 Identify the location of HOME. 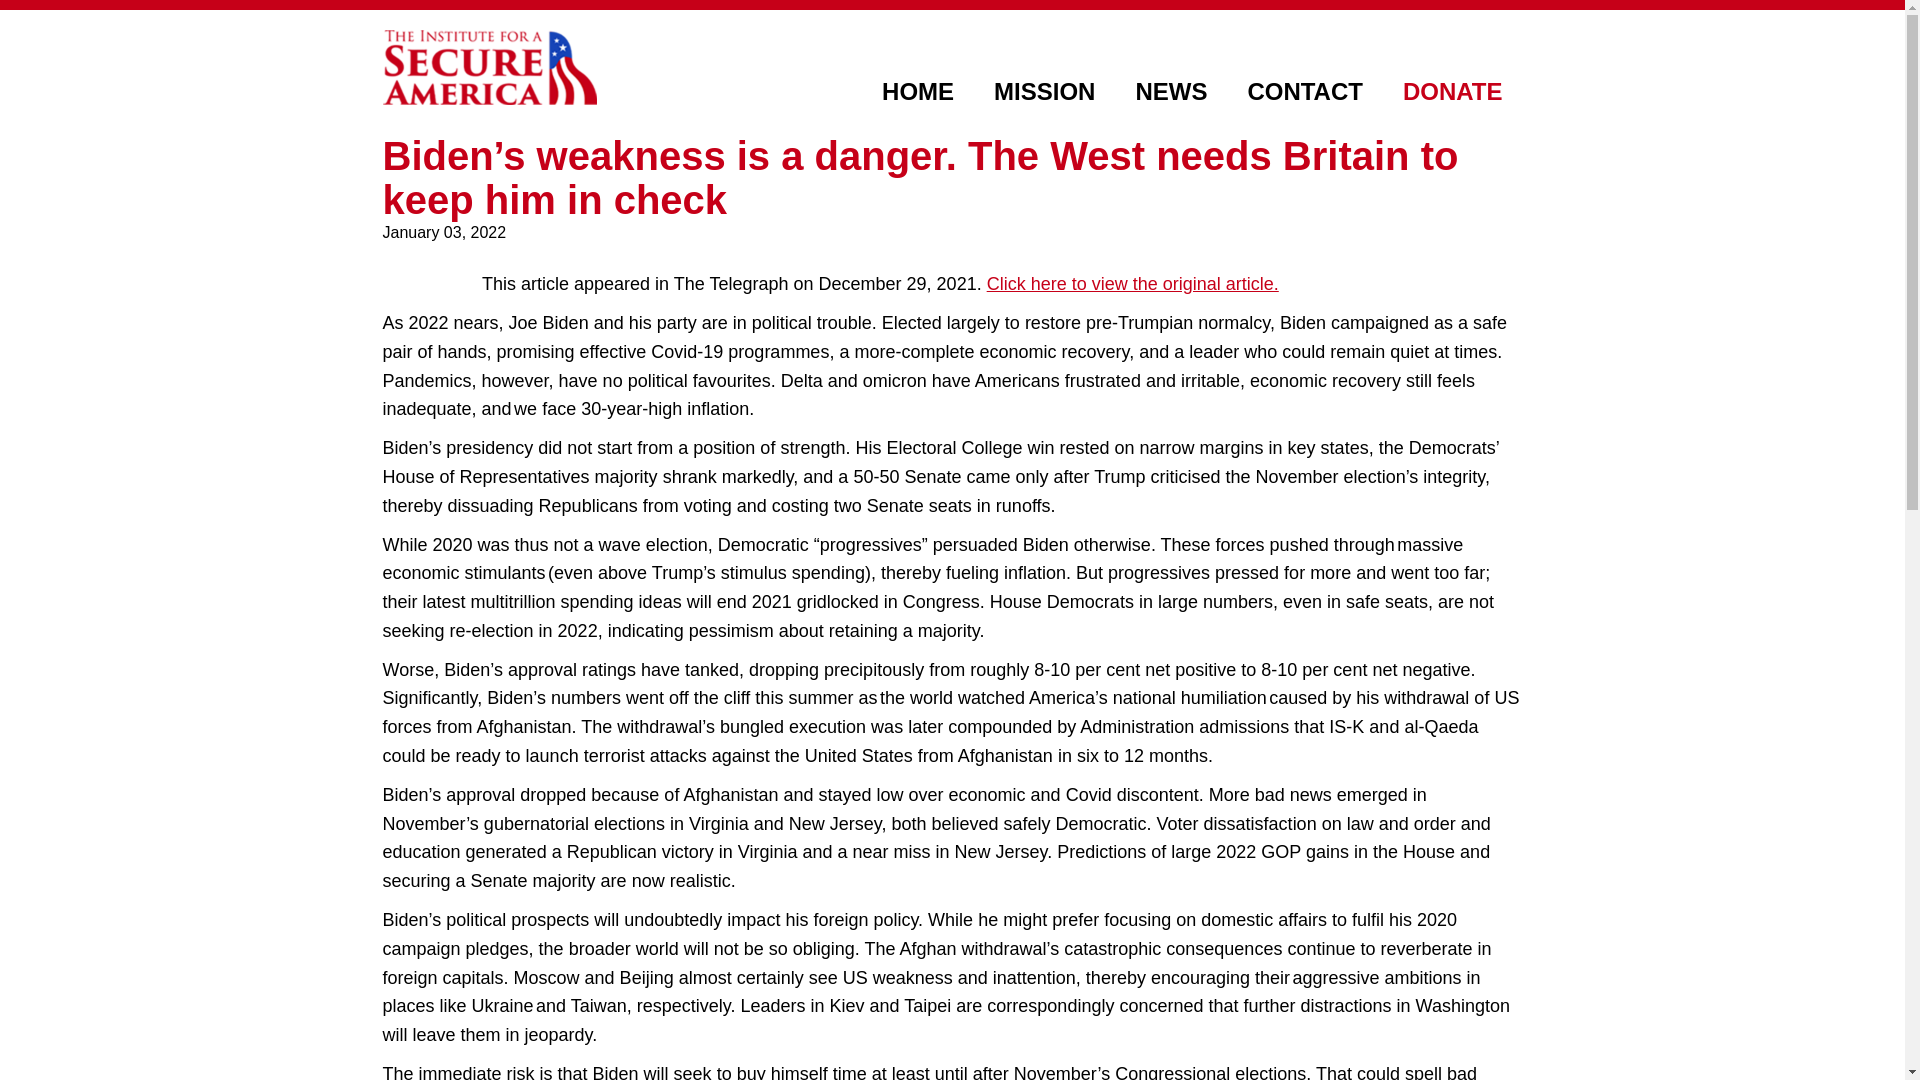
(918, 92).